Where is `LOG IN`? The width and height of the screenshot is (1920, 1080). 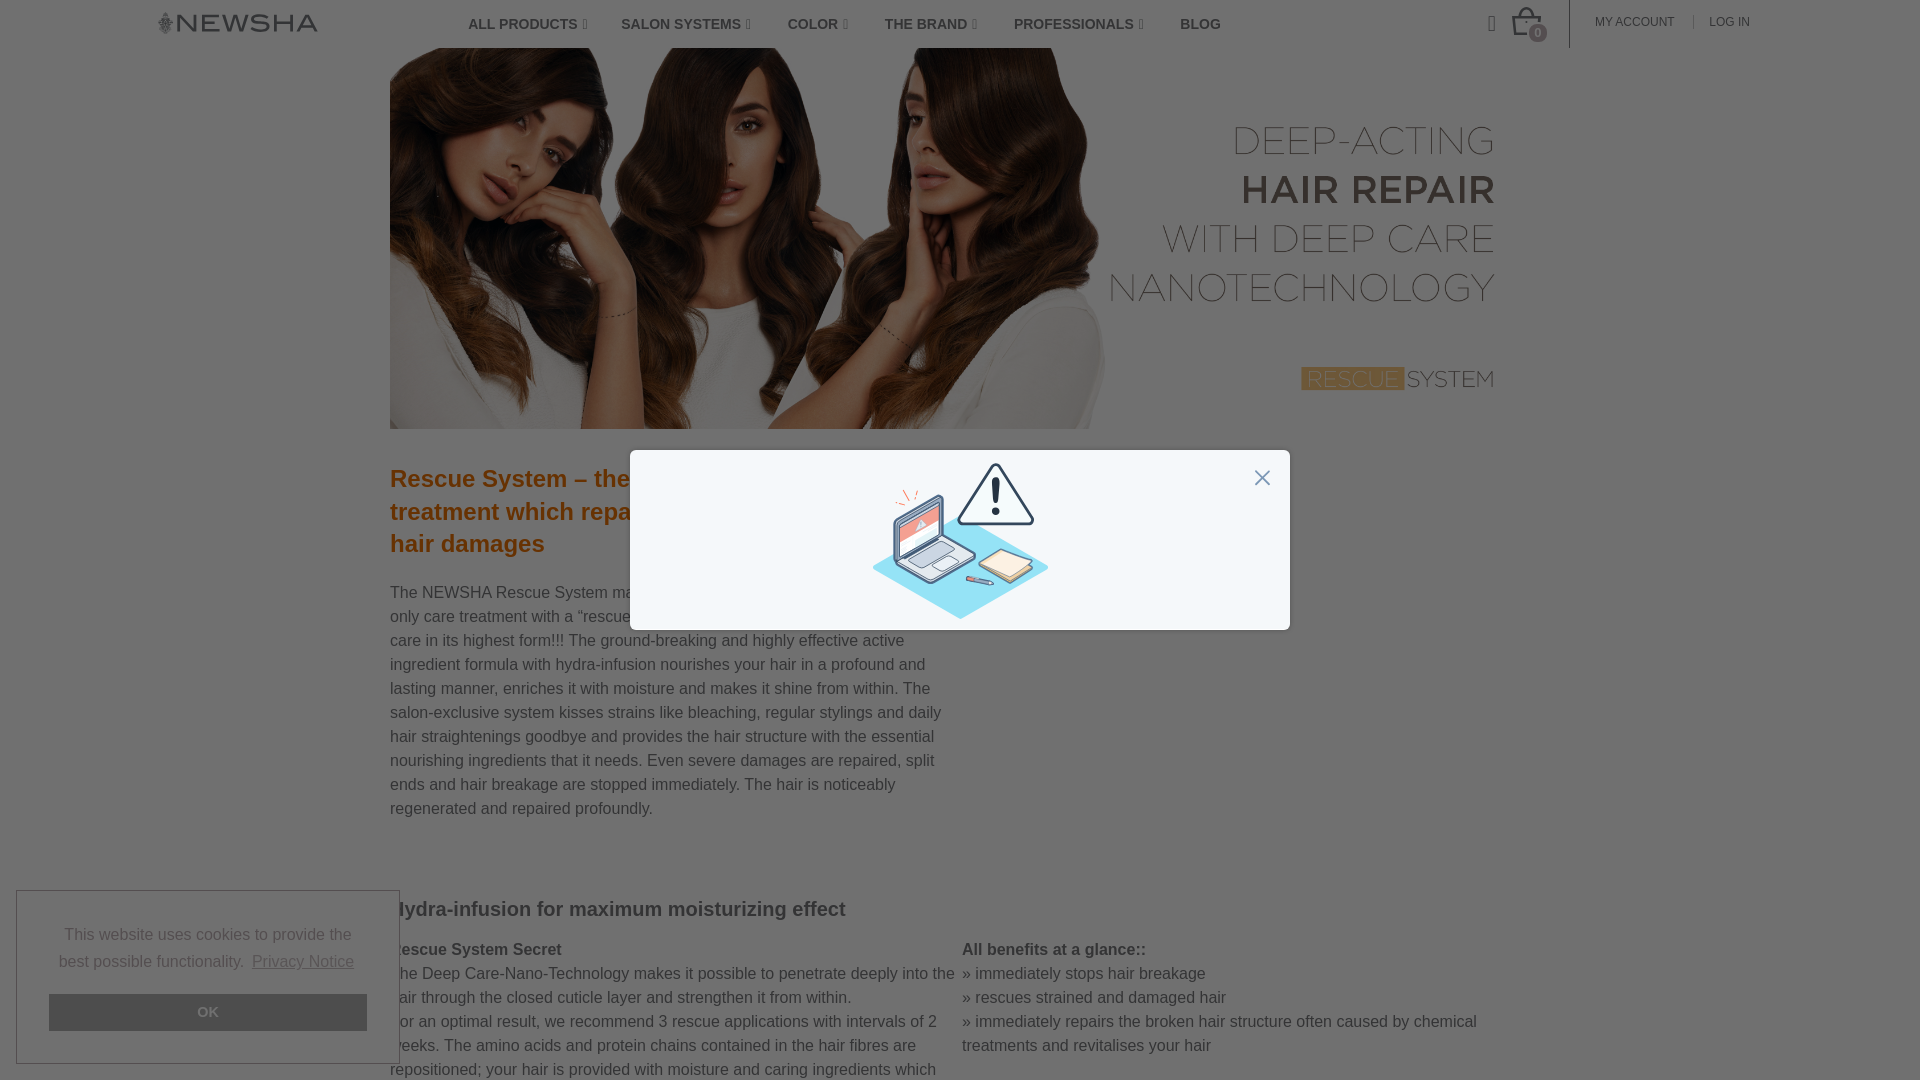 LOG IN is located at coordinates (1728, 21).